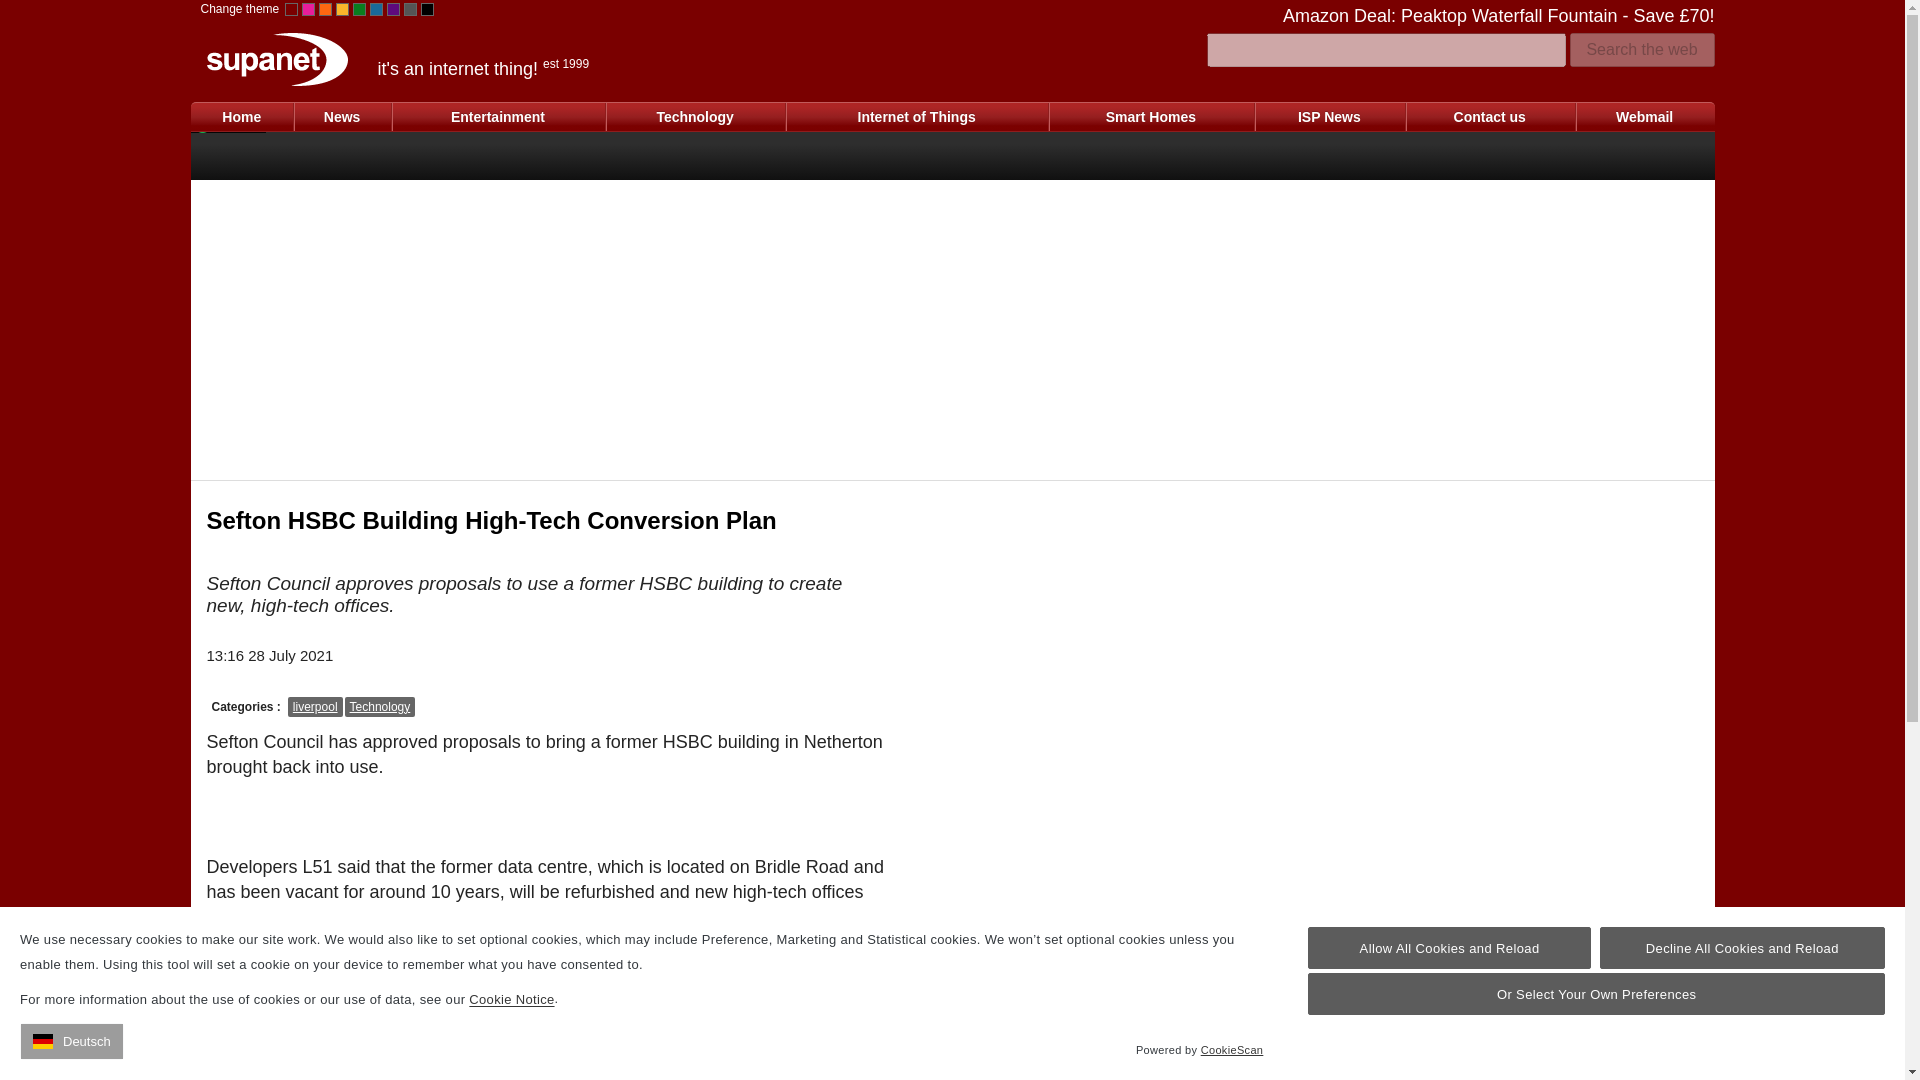 Image resolution: width=1920 pixels, height=1080 pixels. What do you see at coordinates (916, 116) in the screenshot?
I see `Internet of Things` at bounding box center [916, 116].